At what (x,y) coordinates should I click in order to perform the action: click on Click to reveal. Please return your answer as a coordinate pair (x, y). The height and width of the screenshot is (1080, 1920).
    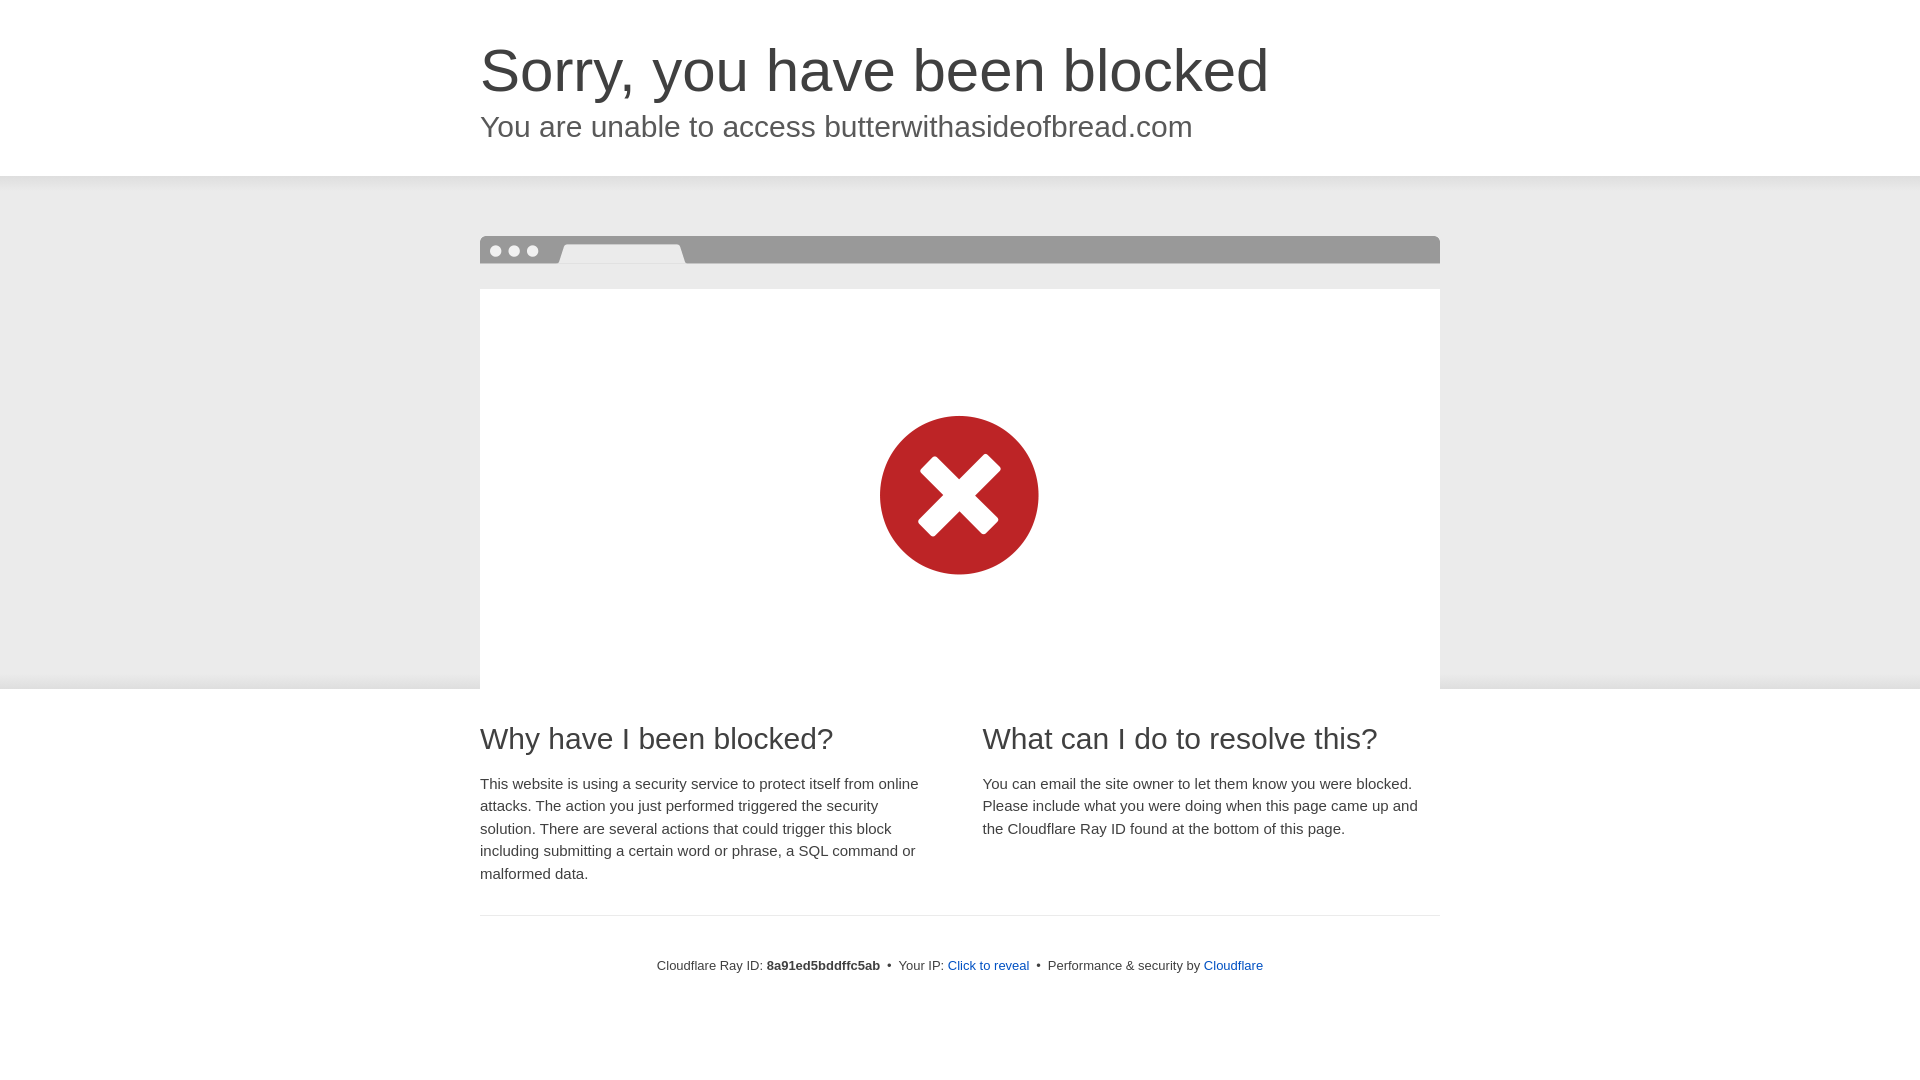
    Looking at the image, I should click on (988, 966).